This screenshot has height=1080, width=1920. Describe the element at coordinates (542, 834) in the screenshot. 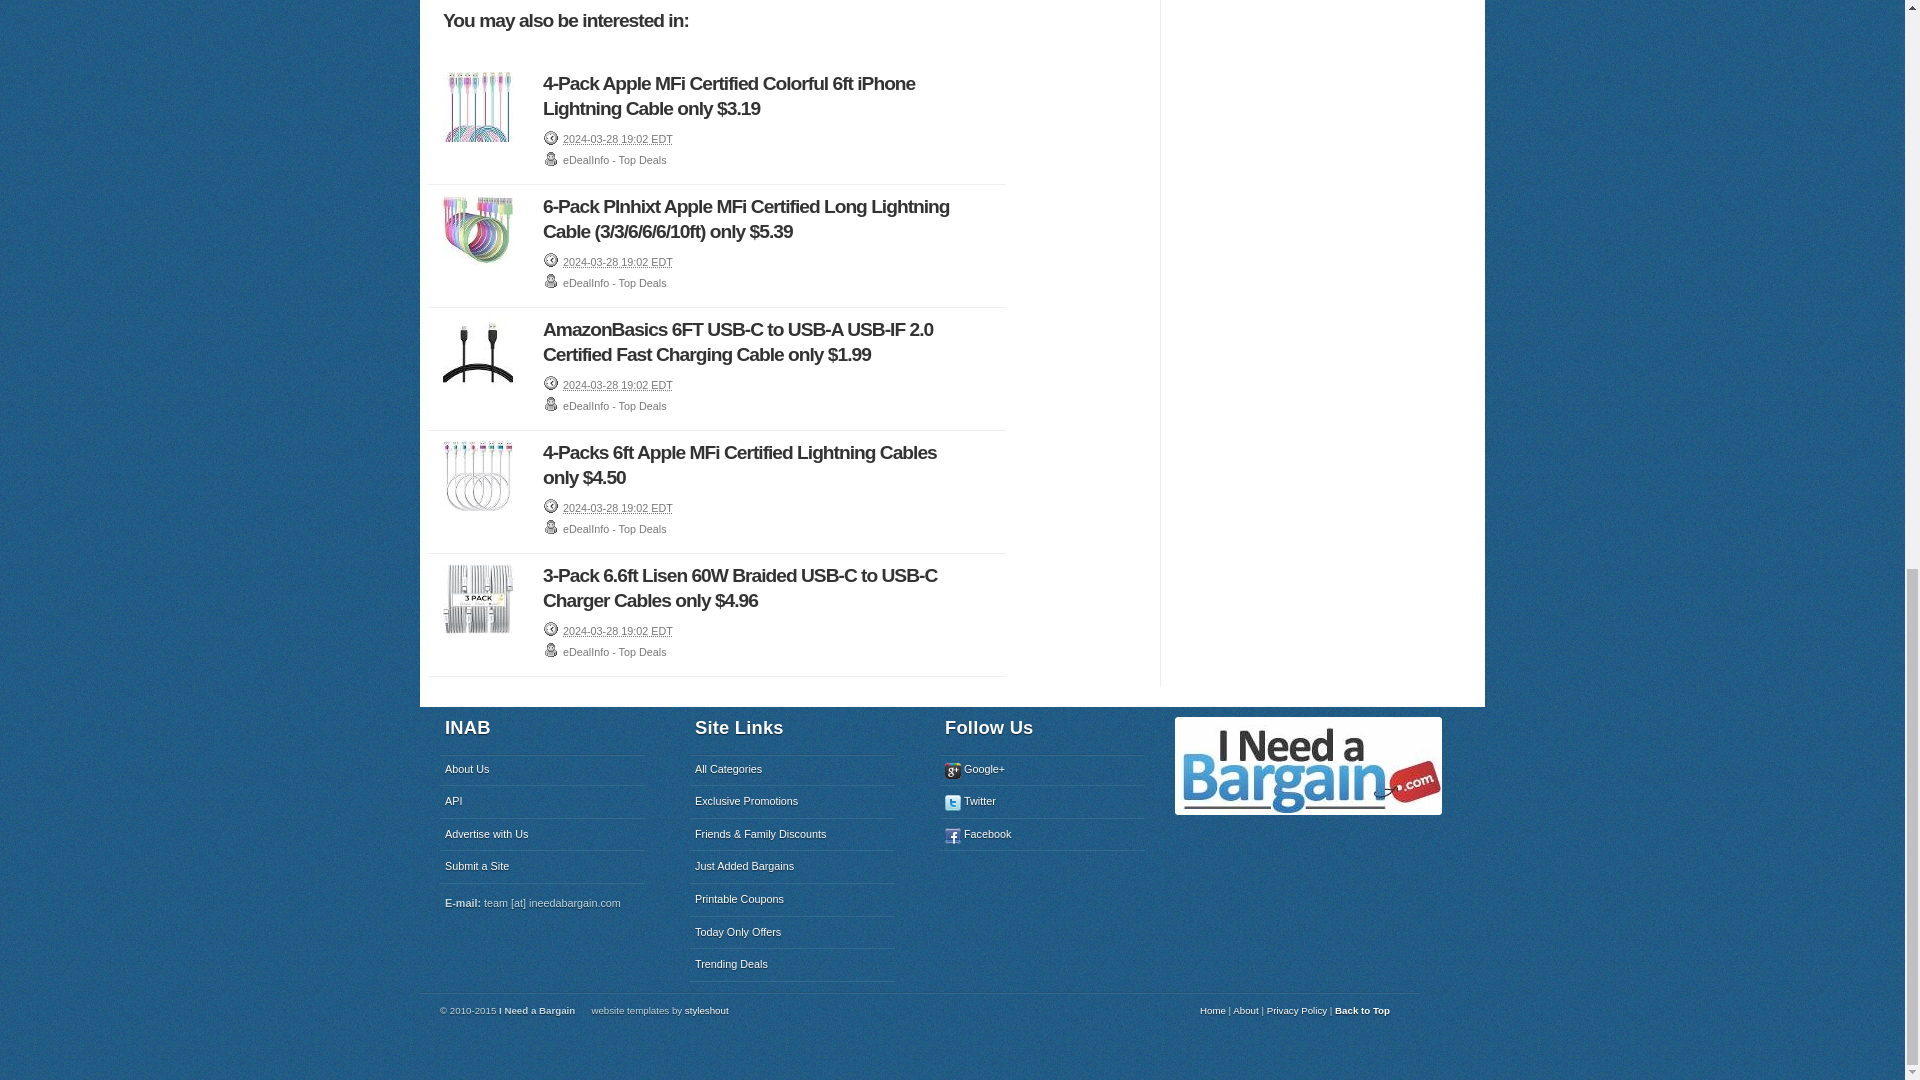

I see `Advertise with Us` at that location.